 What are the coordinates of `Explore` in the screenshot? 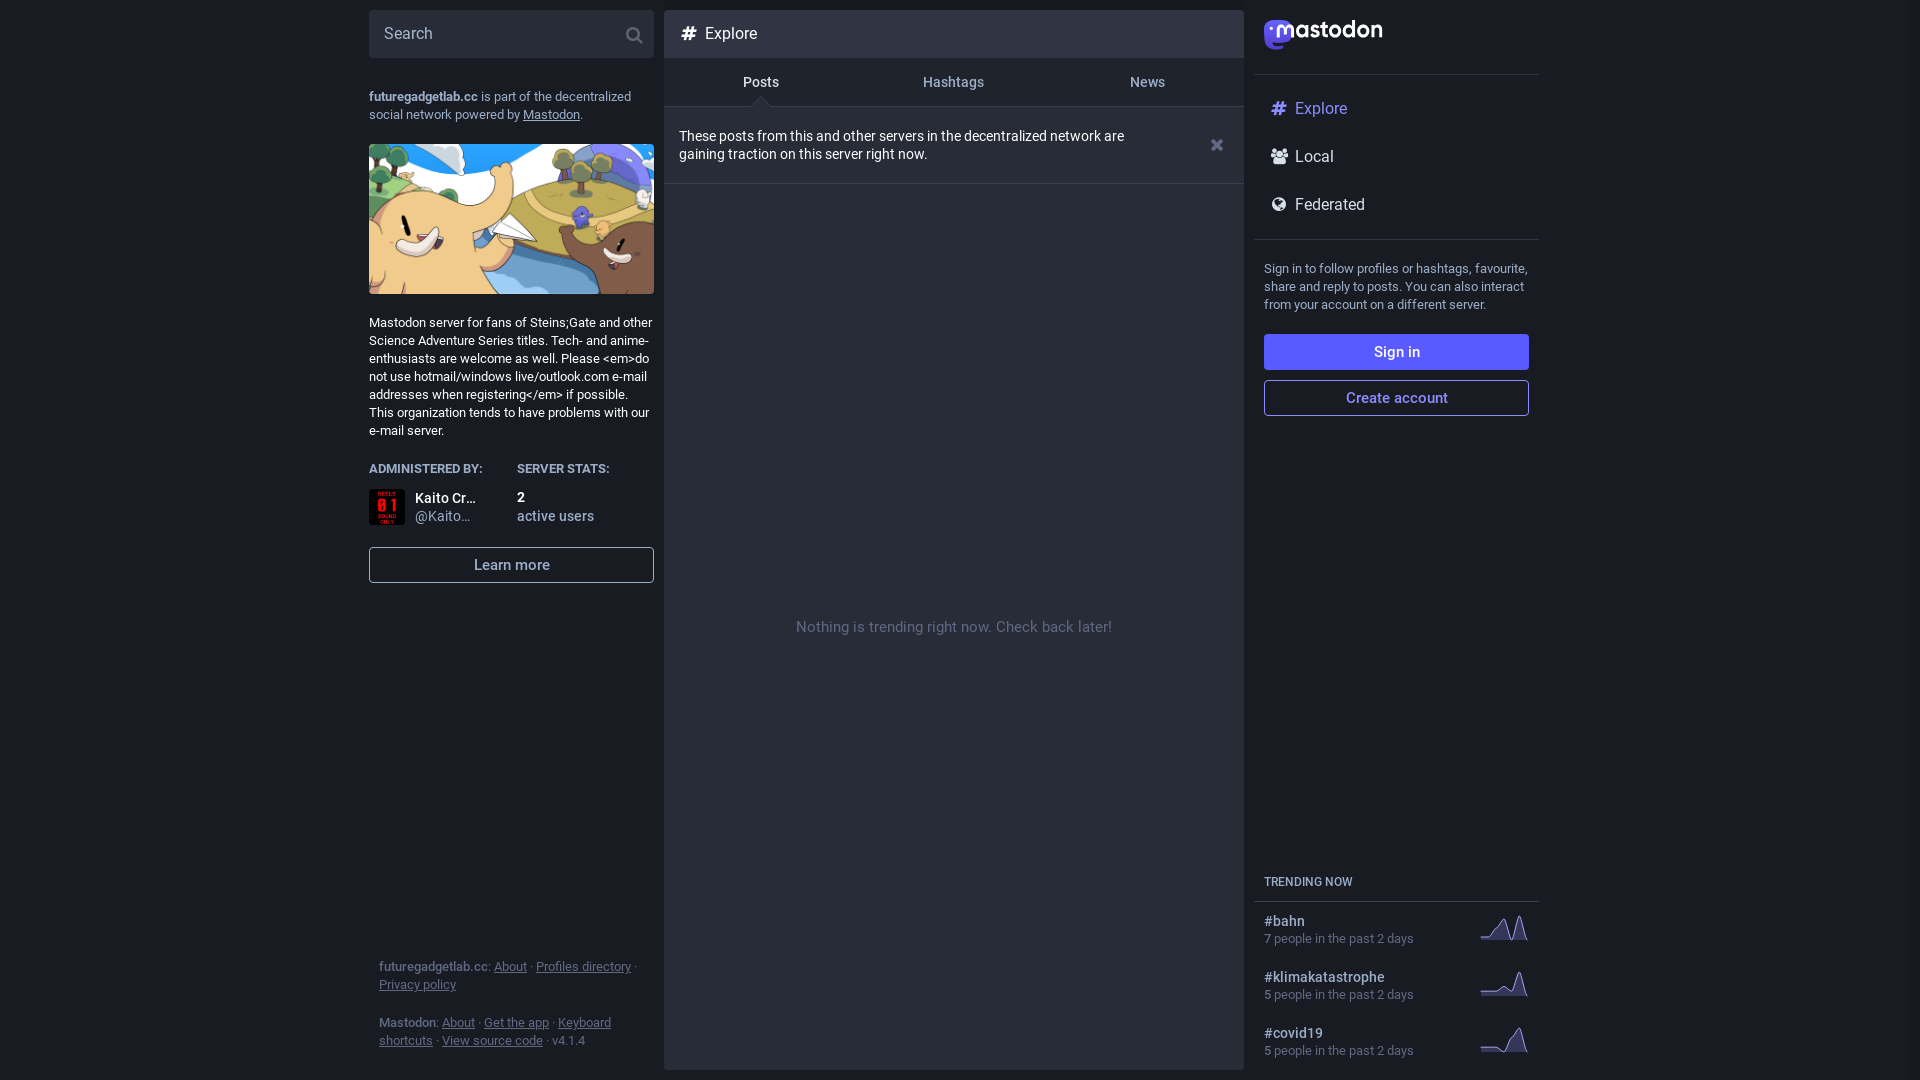 It's located at (1396, 109).